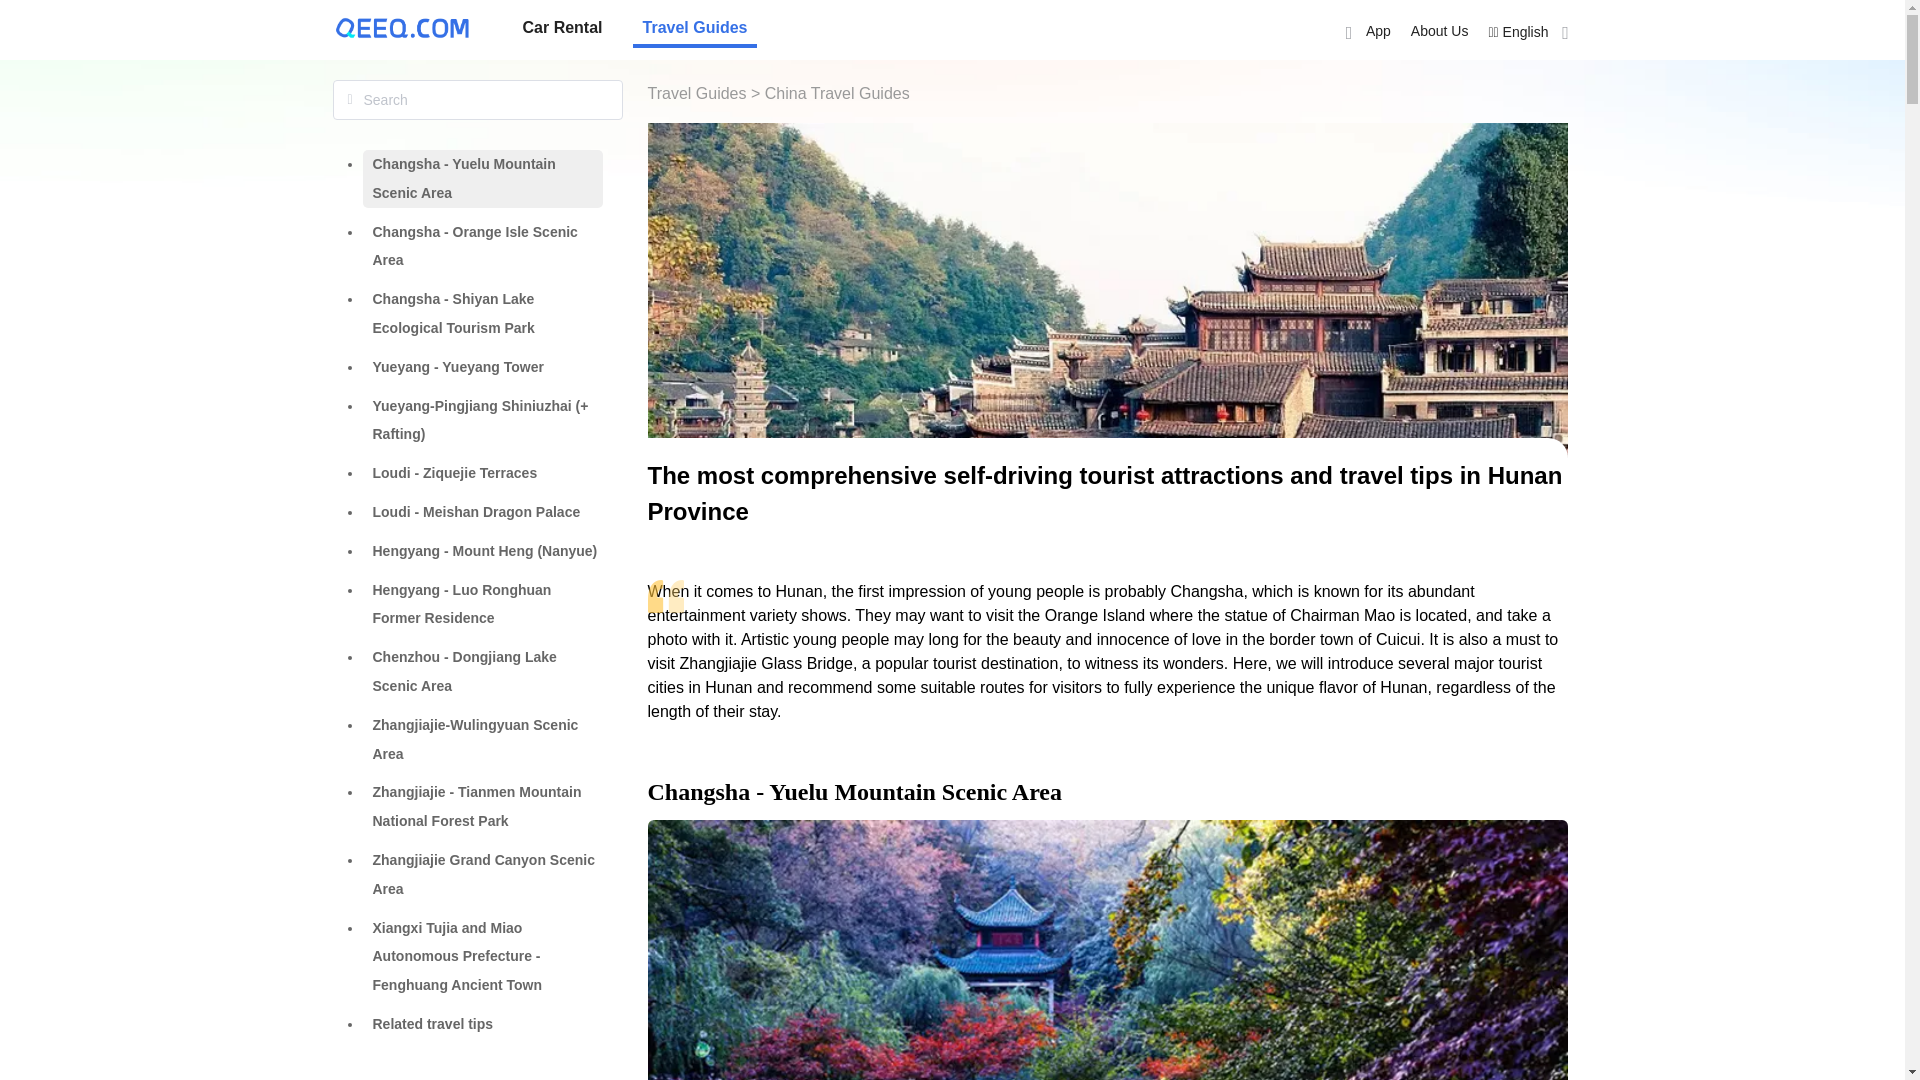  Describe the element at coordinates (1363, 30) in the screenshot. I see `App` at that location.